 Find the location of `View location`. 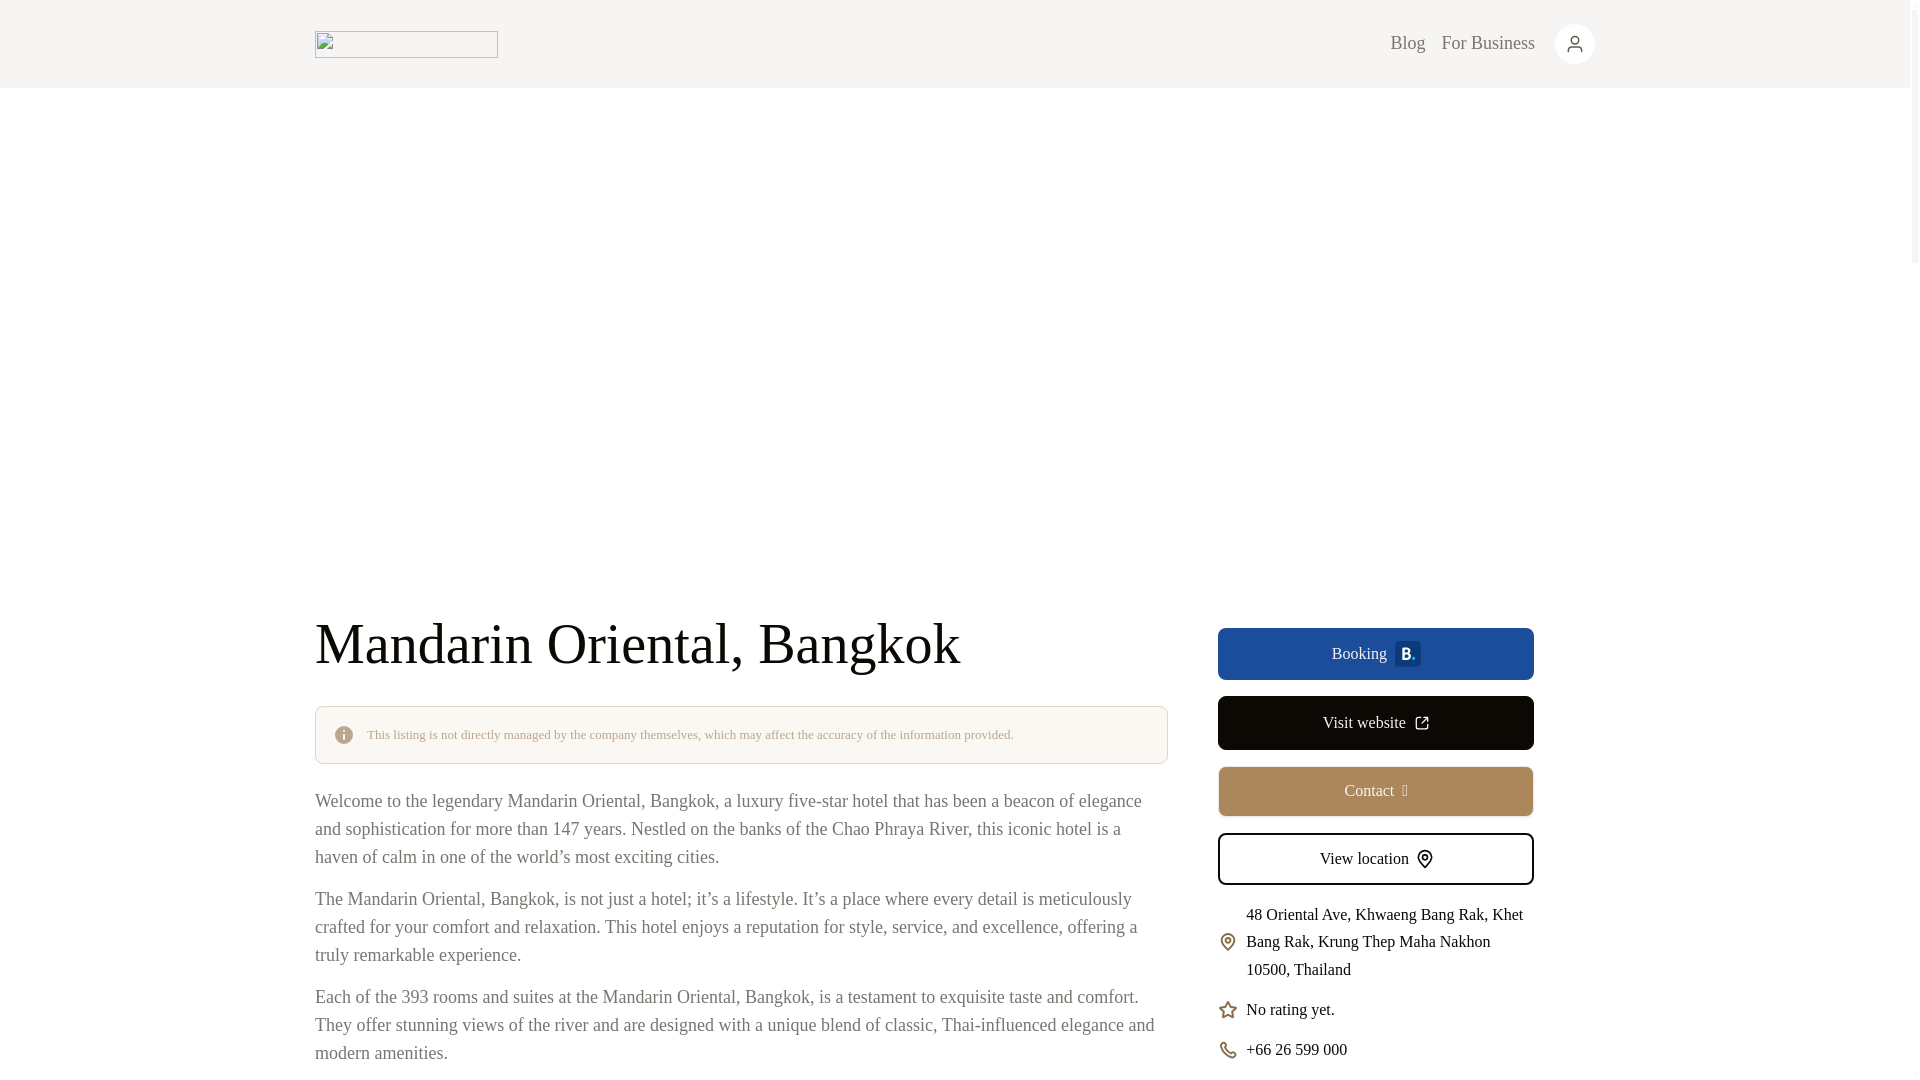

View location is located at coordinates (1376, 858).